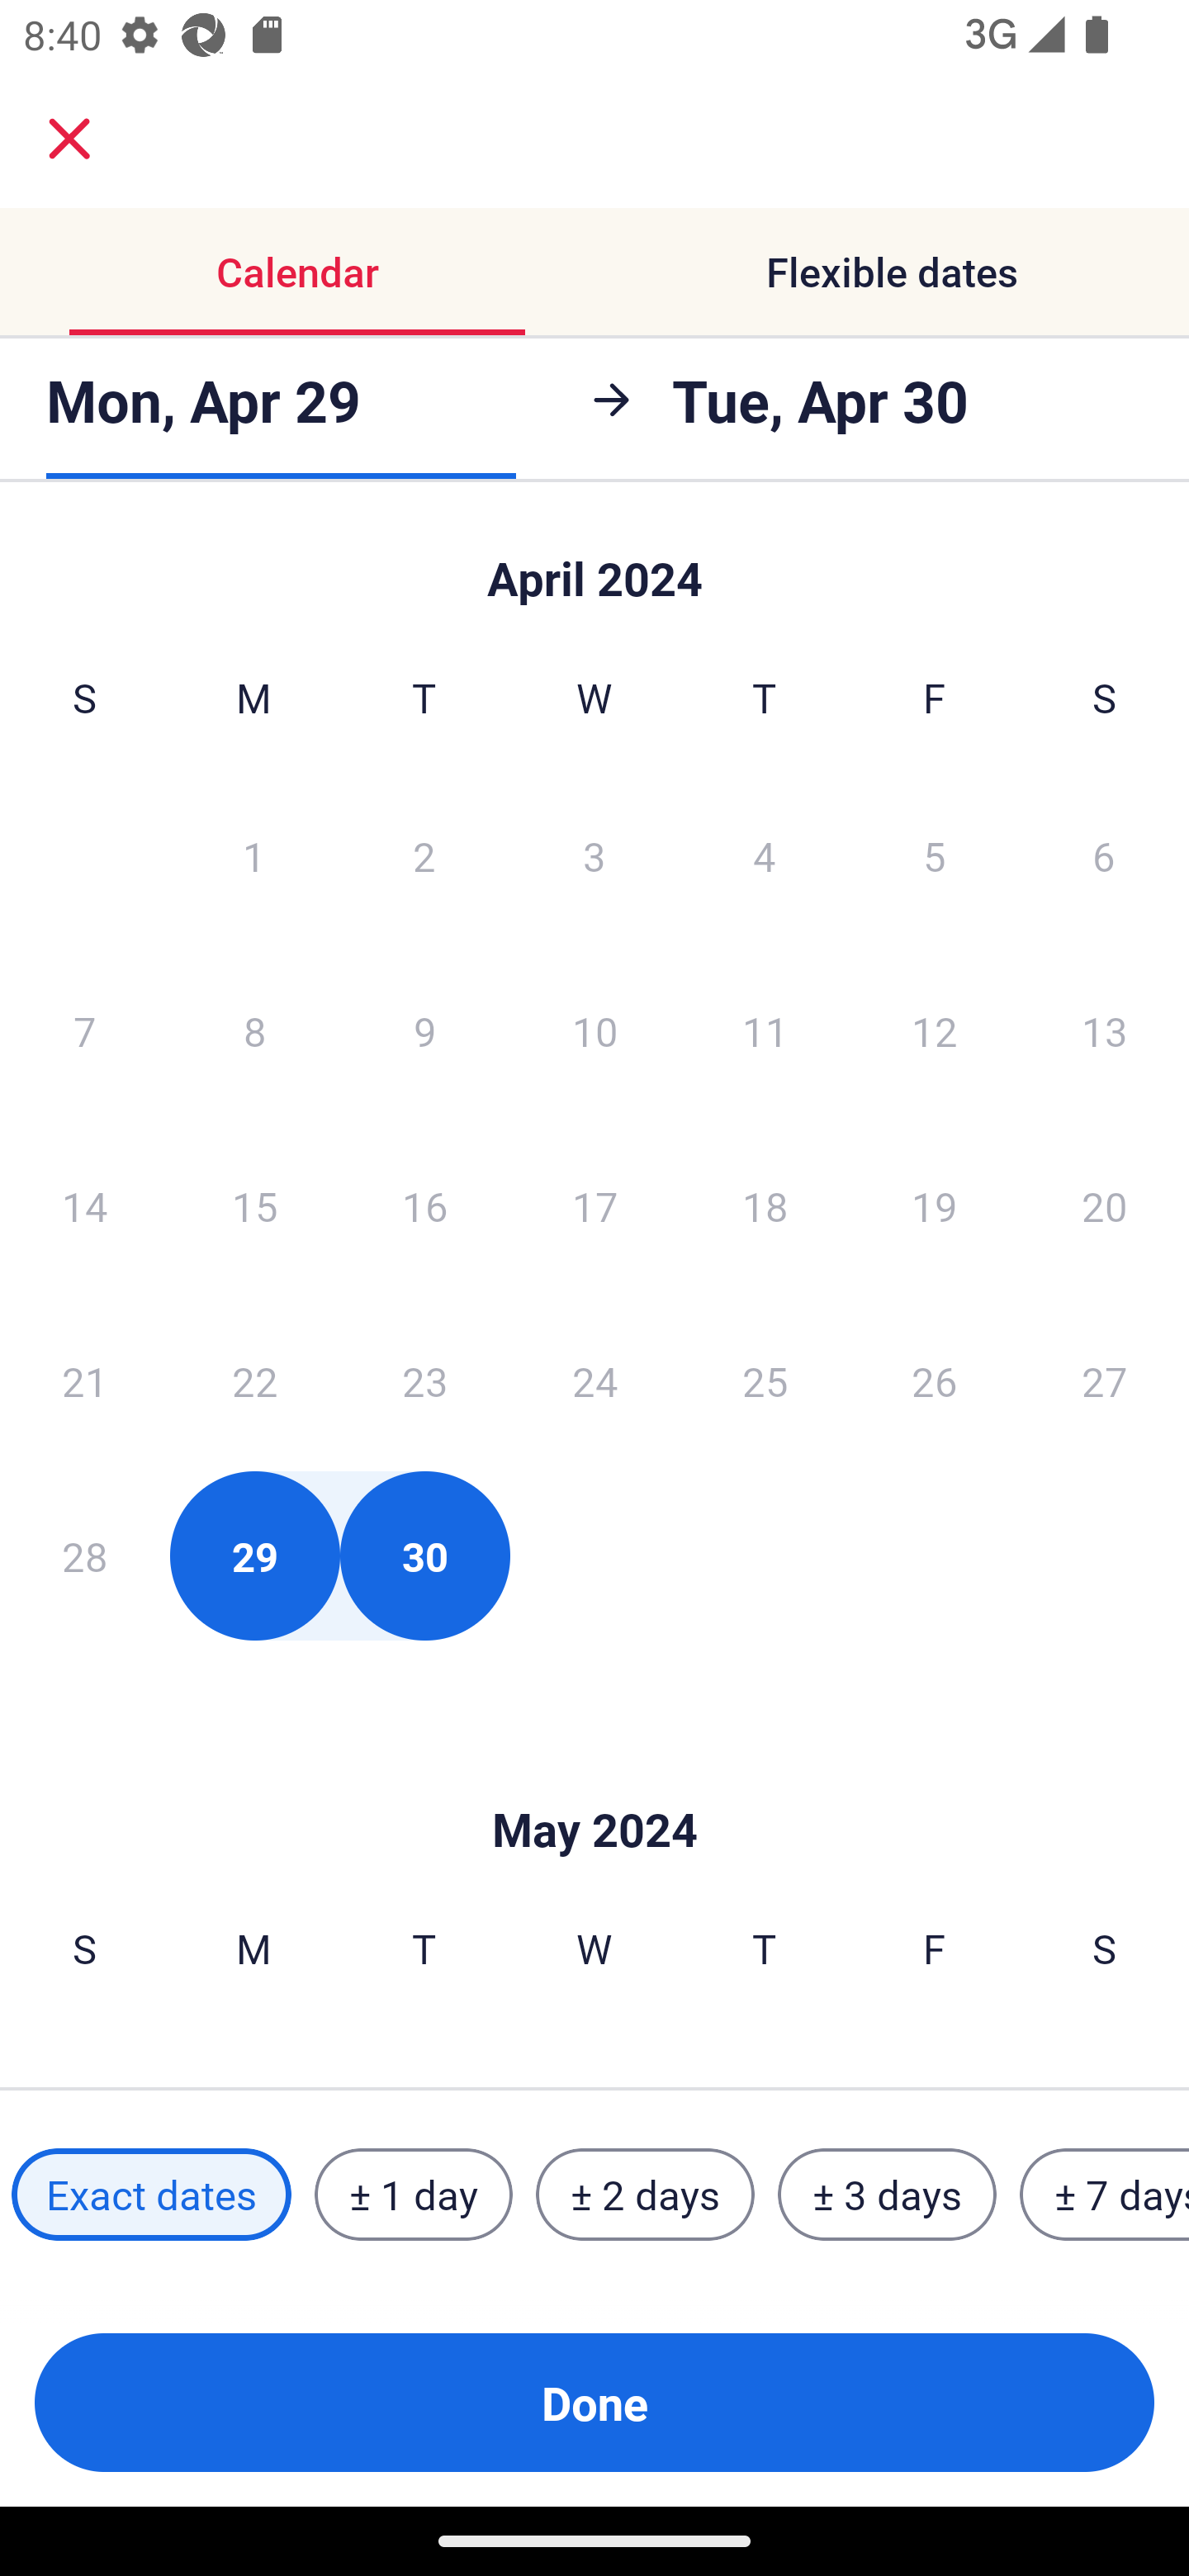 This screenshot has height=2576, width=1189. What do you see at coordinates (254, 1205) in the screenshot?
I see `15 Monday, April 15, 2024` at bounding box center [254, 1205].